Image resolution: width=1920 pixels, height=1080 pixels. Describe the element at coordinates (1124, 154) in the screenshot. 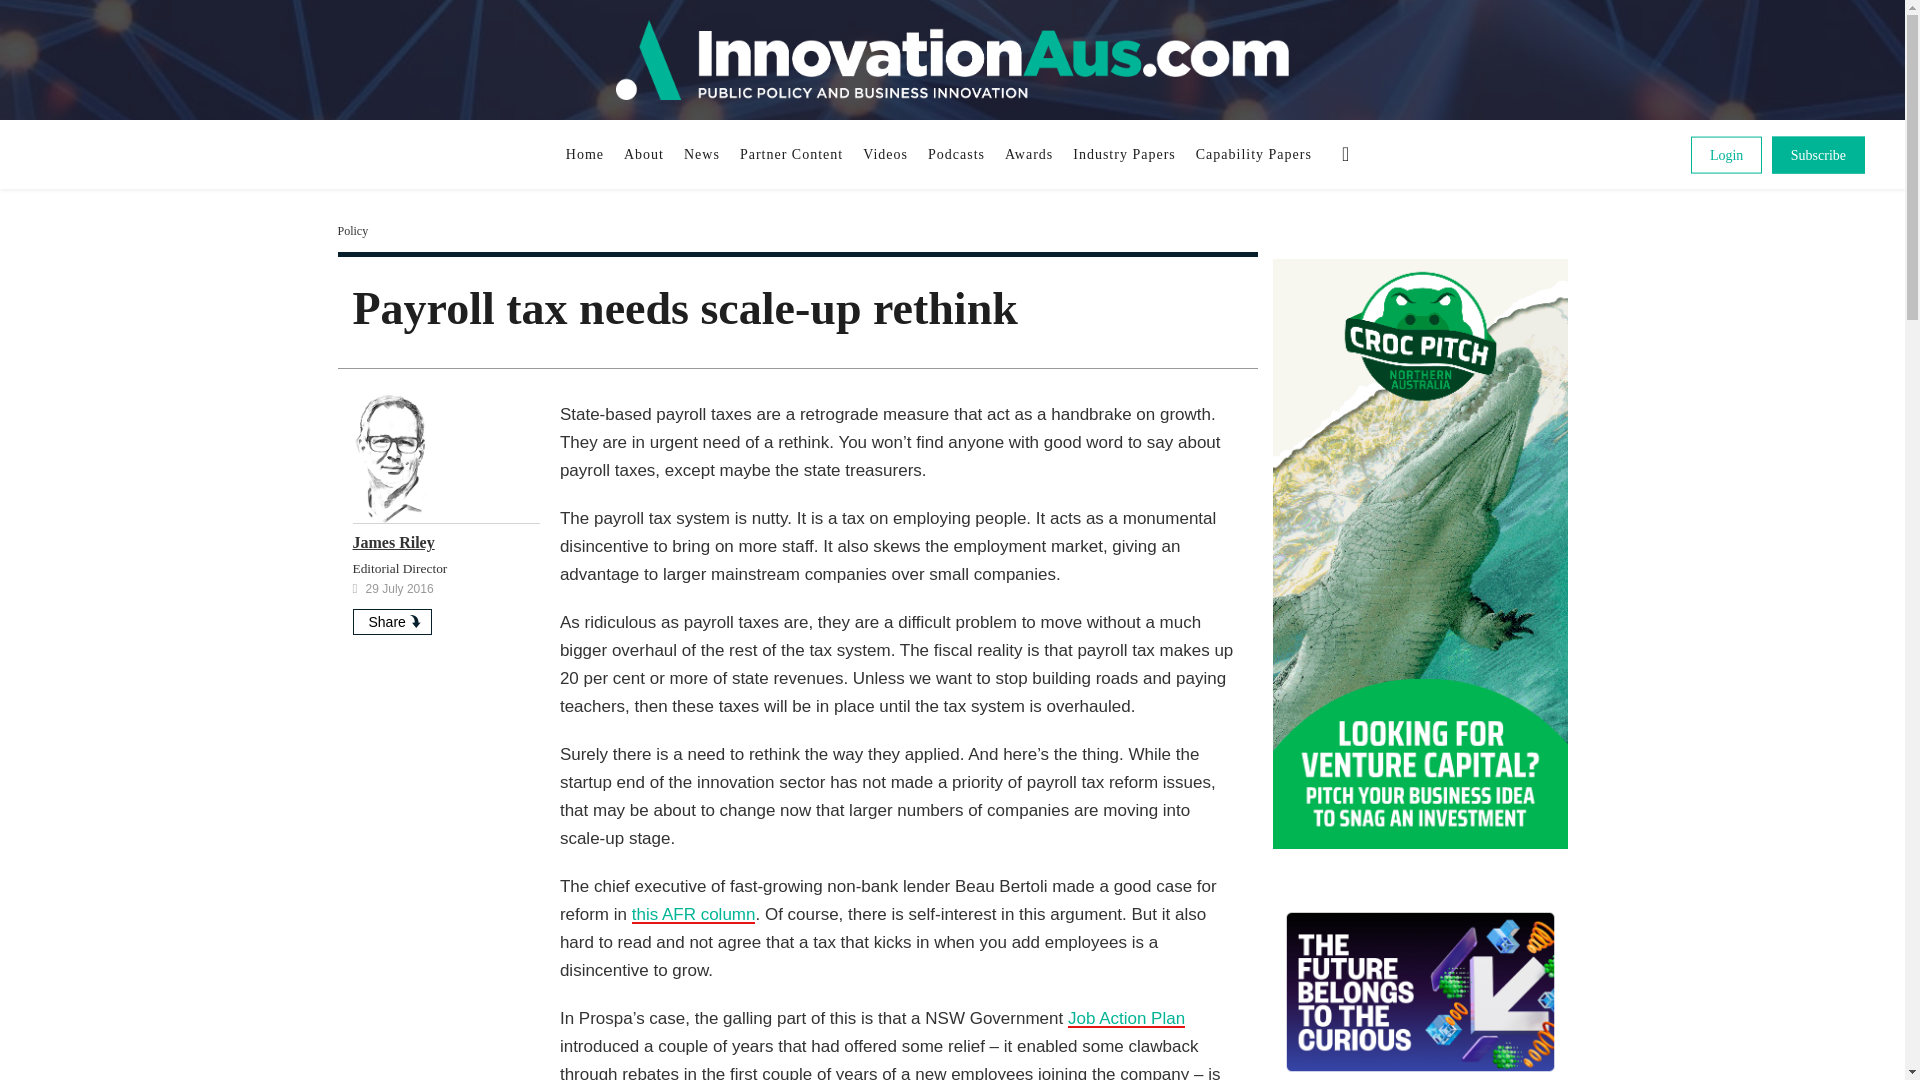

I see `Industry Papers` at that location.